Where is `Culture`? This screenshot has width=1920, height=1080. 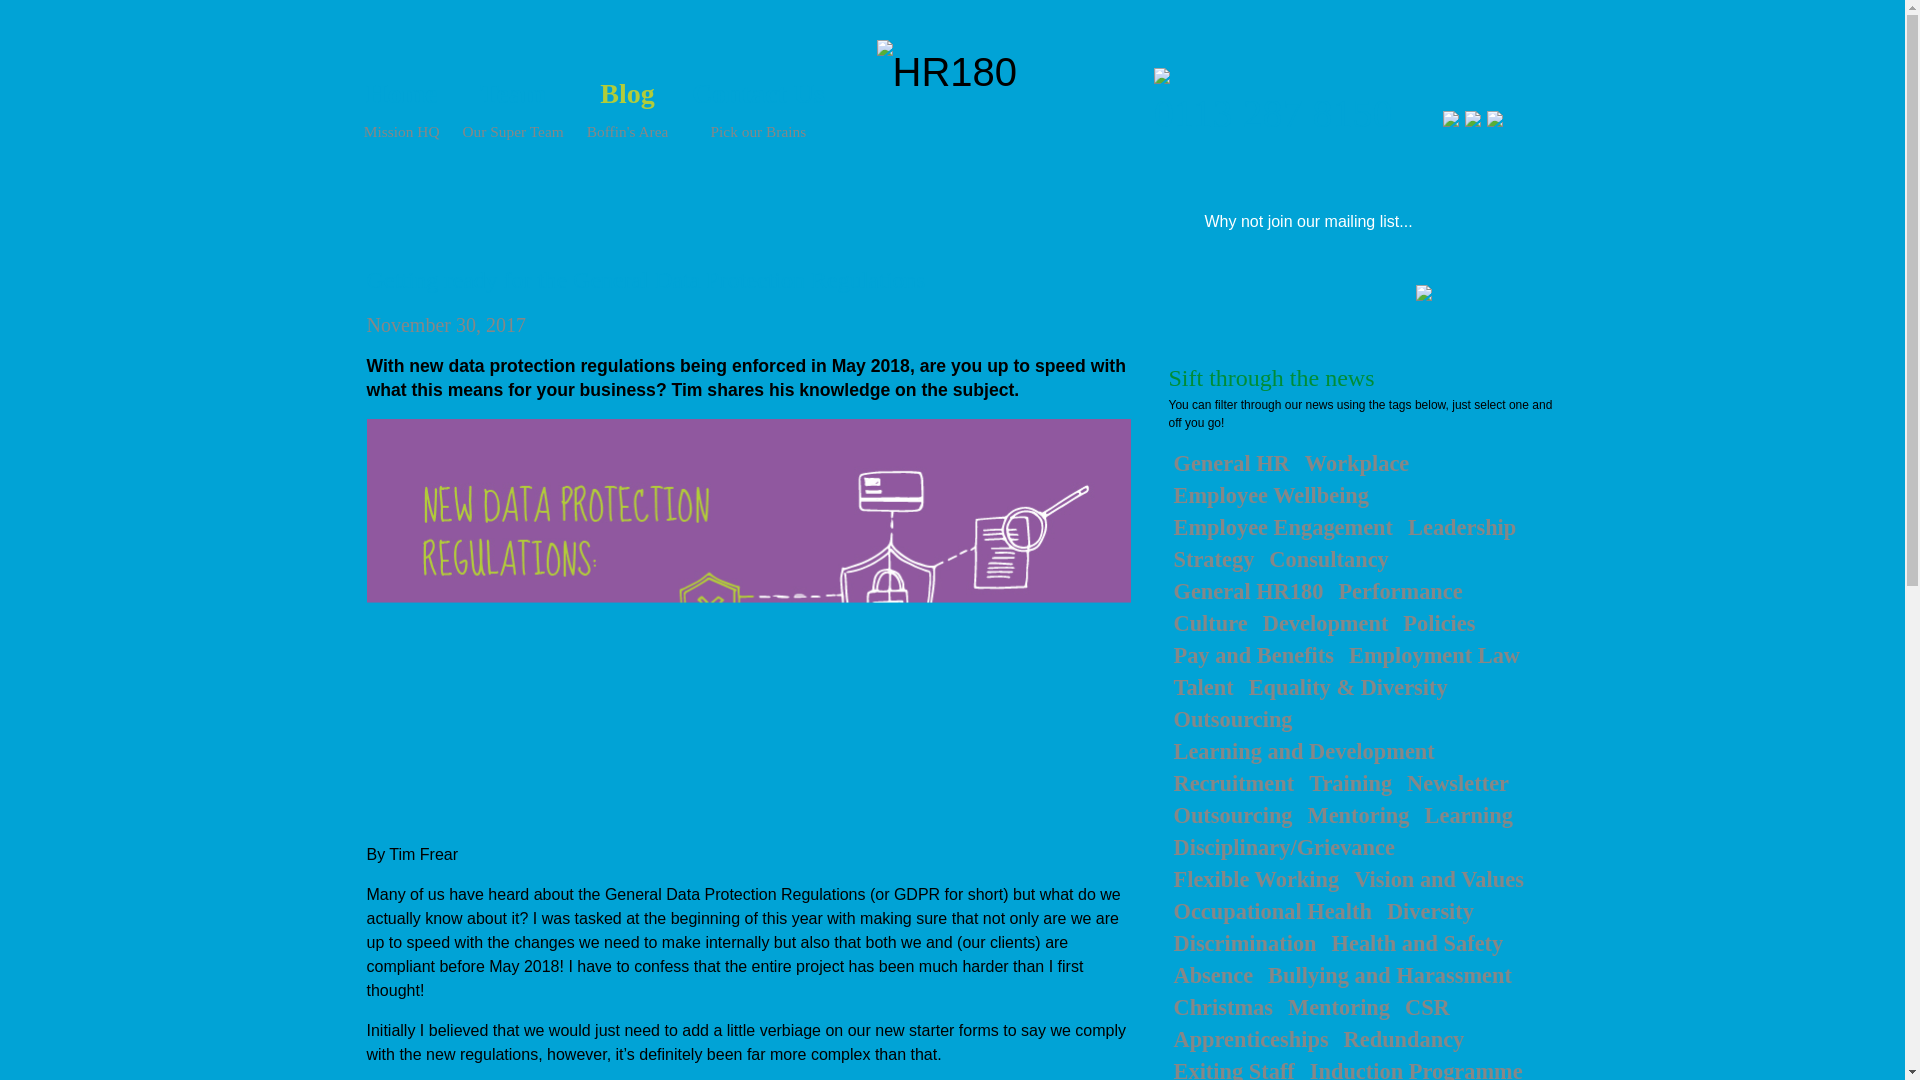 Culture is located at coordinates (513, 90).